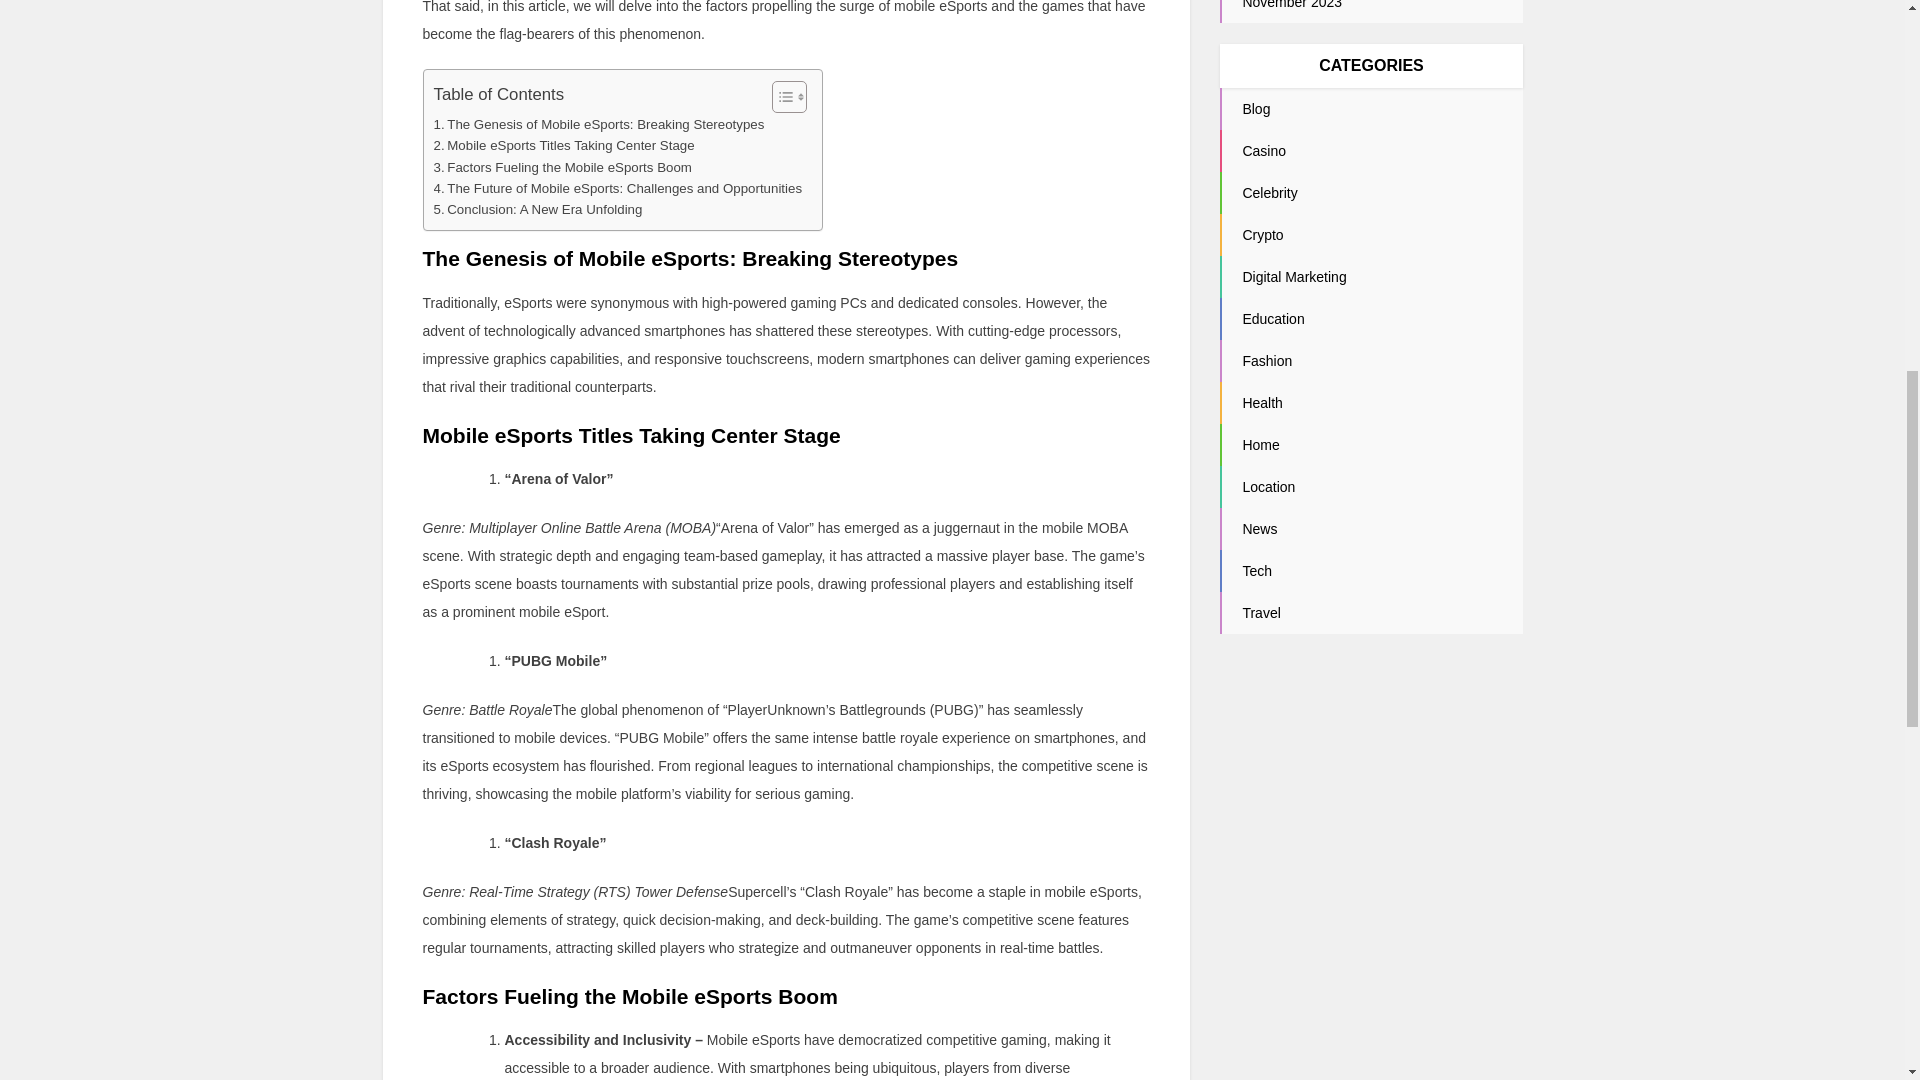 The image size is (1920, 1080). What do you see at coordinates (1292, 4) in the screenshot?
I see `November 2023` at bounding box center [1292, 4].